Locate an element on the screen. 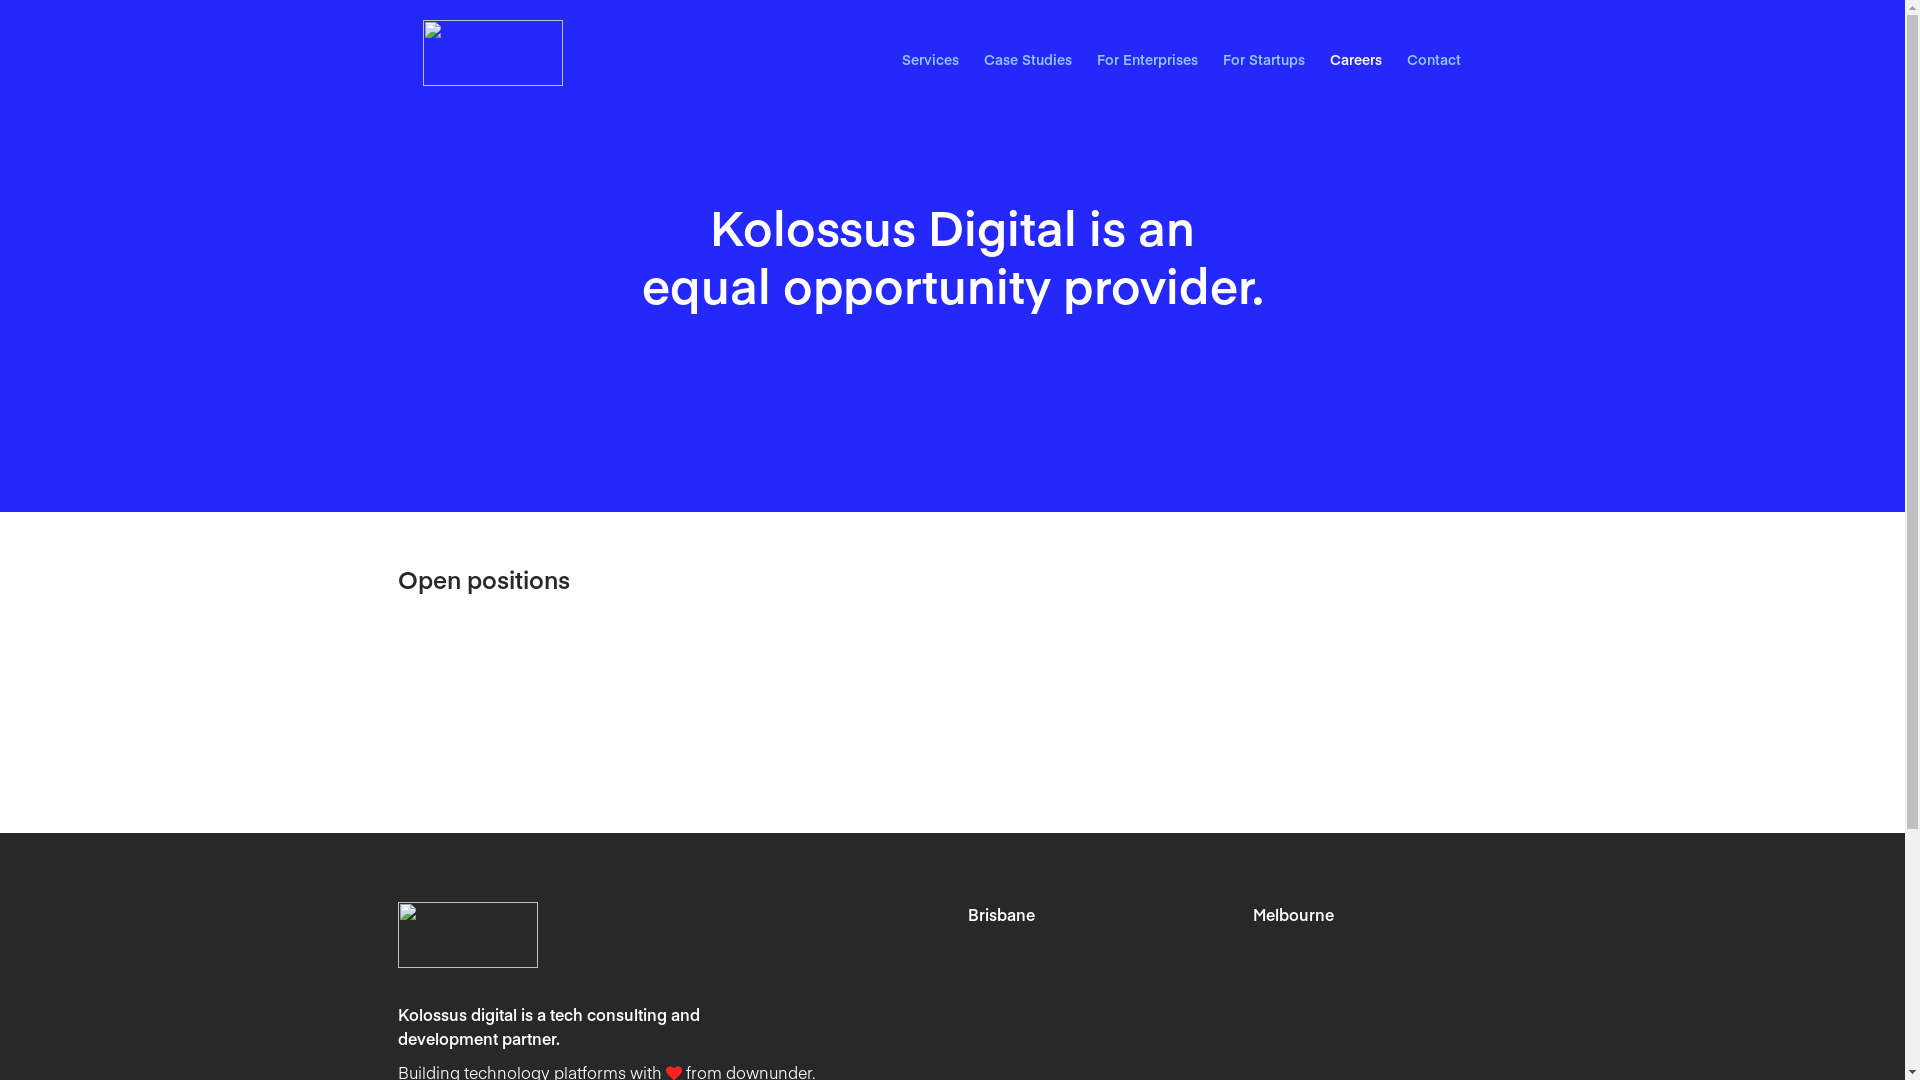 The height and width of the screenshot is (1080, 1920). Contact is located at coordinates (1433, 59).